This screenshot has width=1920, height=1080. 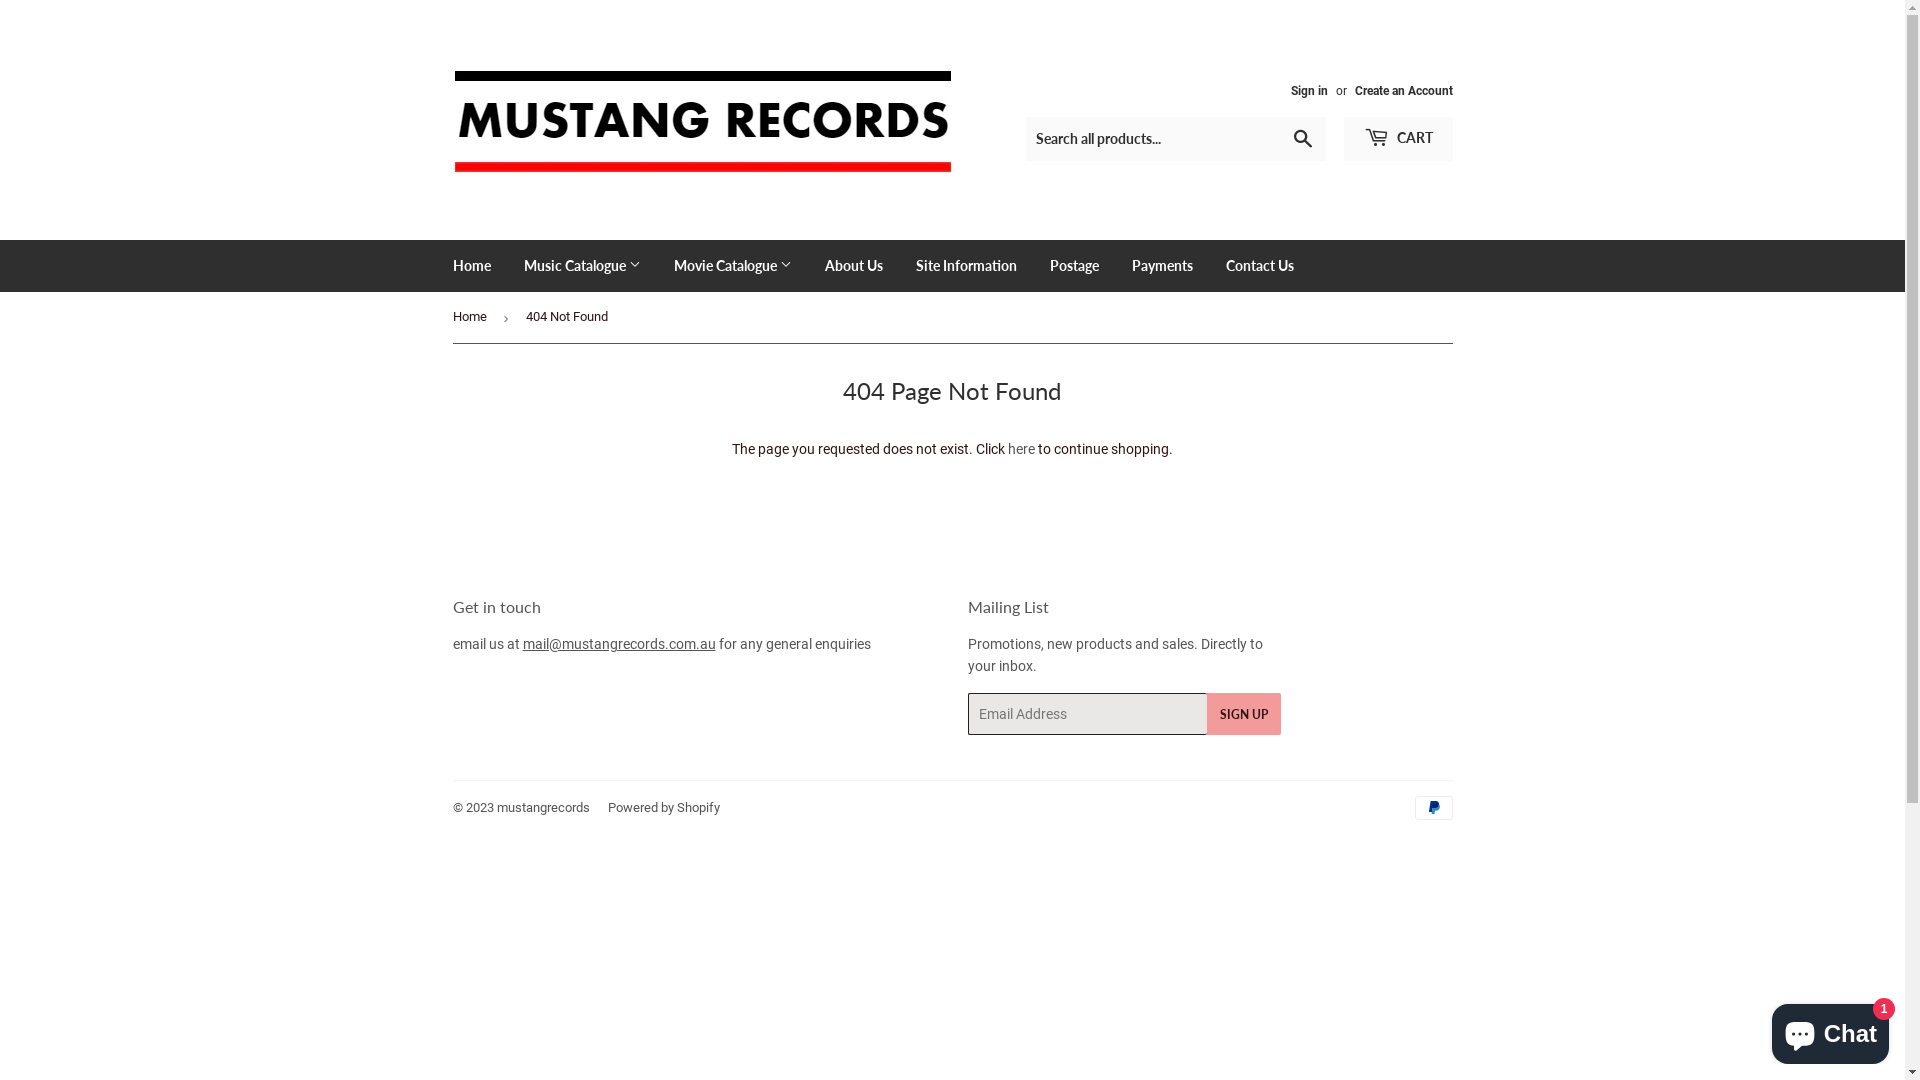 What do you see at coordinates (854, 266) in the screenshot?
I see `About Us` at bounding box center [854, 266].